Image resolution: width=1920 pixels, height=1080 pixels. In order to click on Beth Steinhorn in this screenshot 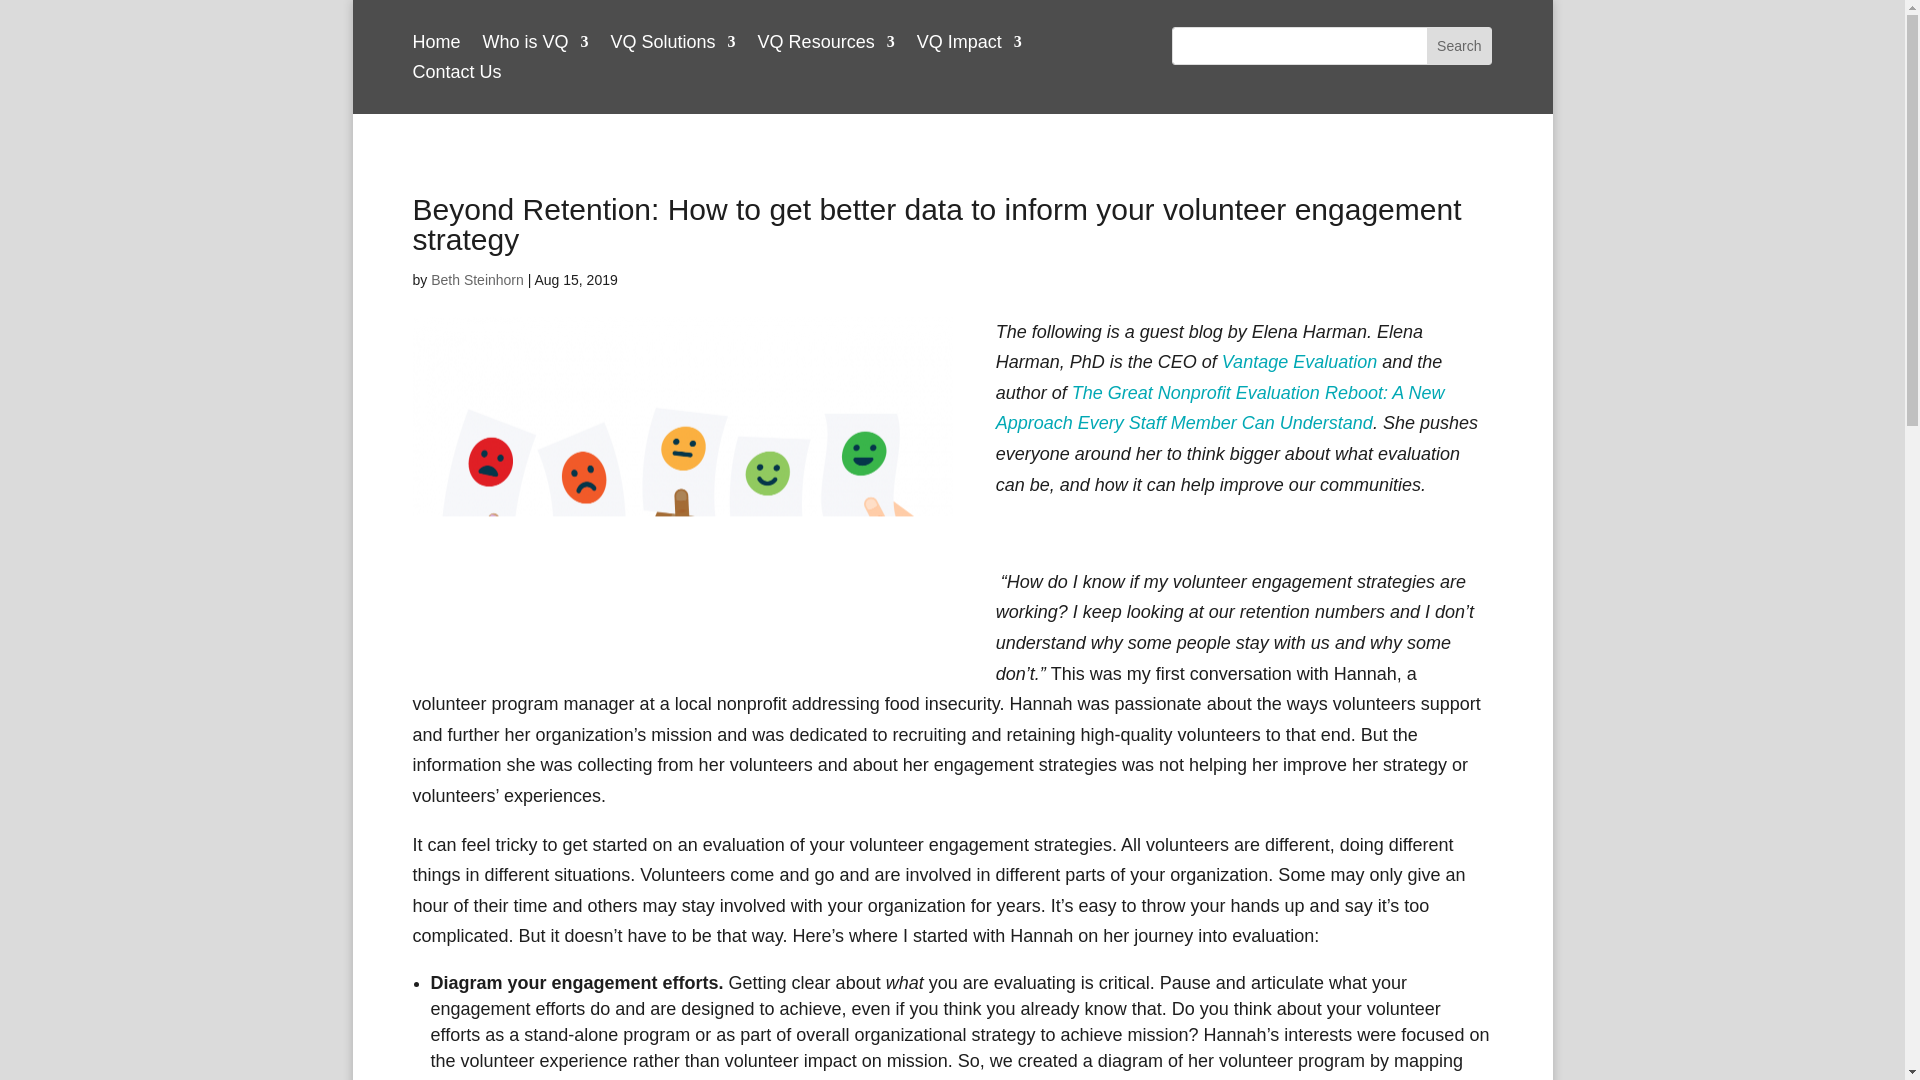, I will do `click(477, 280)`.